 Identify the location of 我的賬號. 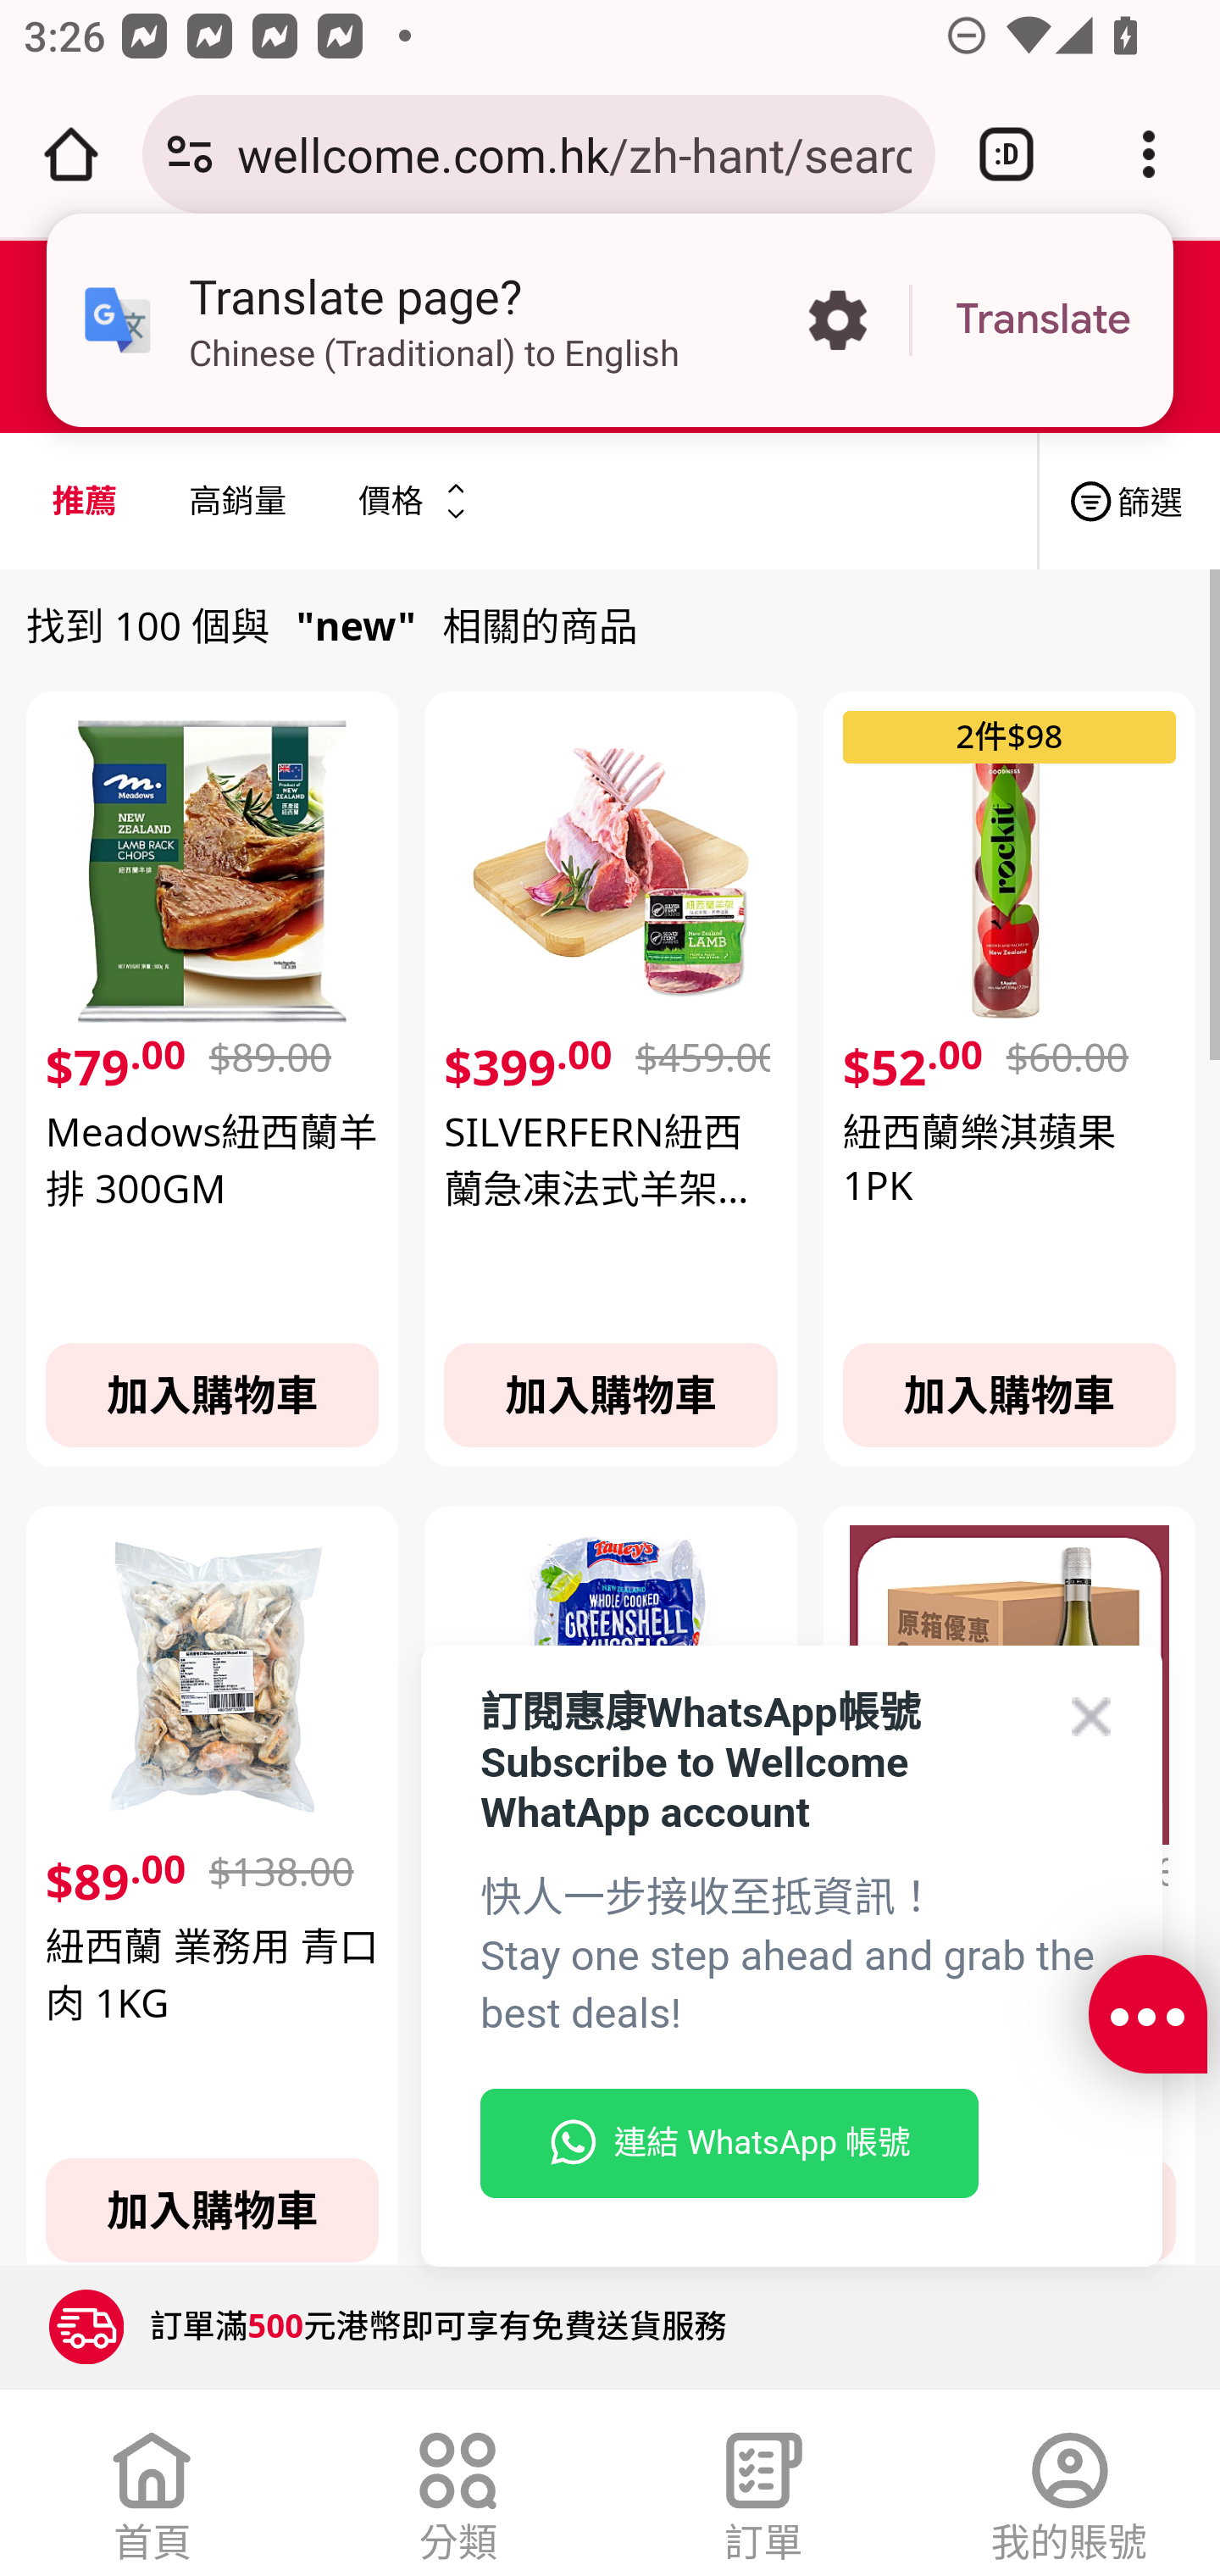
(1068, 2490).